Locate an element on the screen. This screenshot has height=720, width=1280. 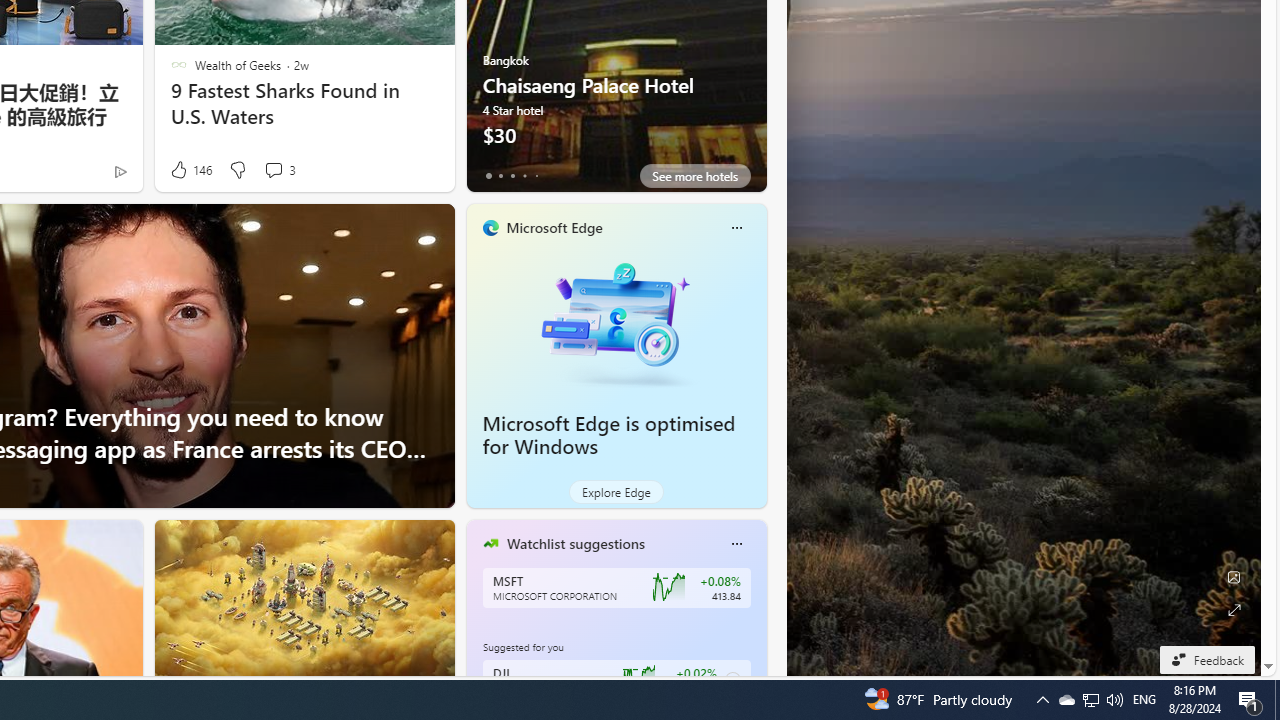
Watchlist suggestions is located at coordinates (575, 543).